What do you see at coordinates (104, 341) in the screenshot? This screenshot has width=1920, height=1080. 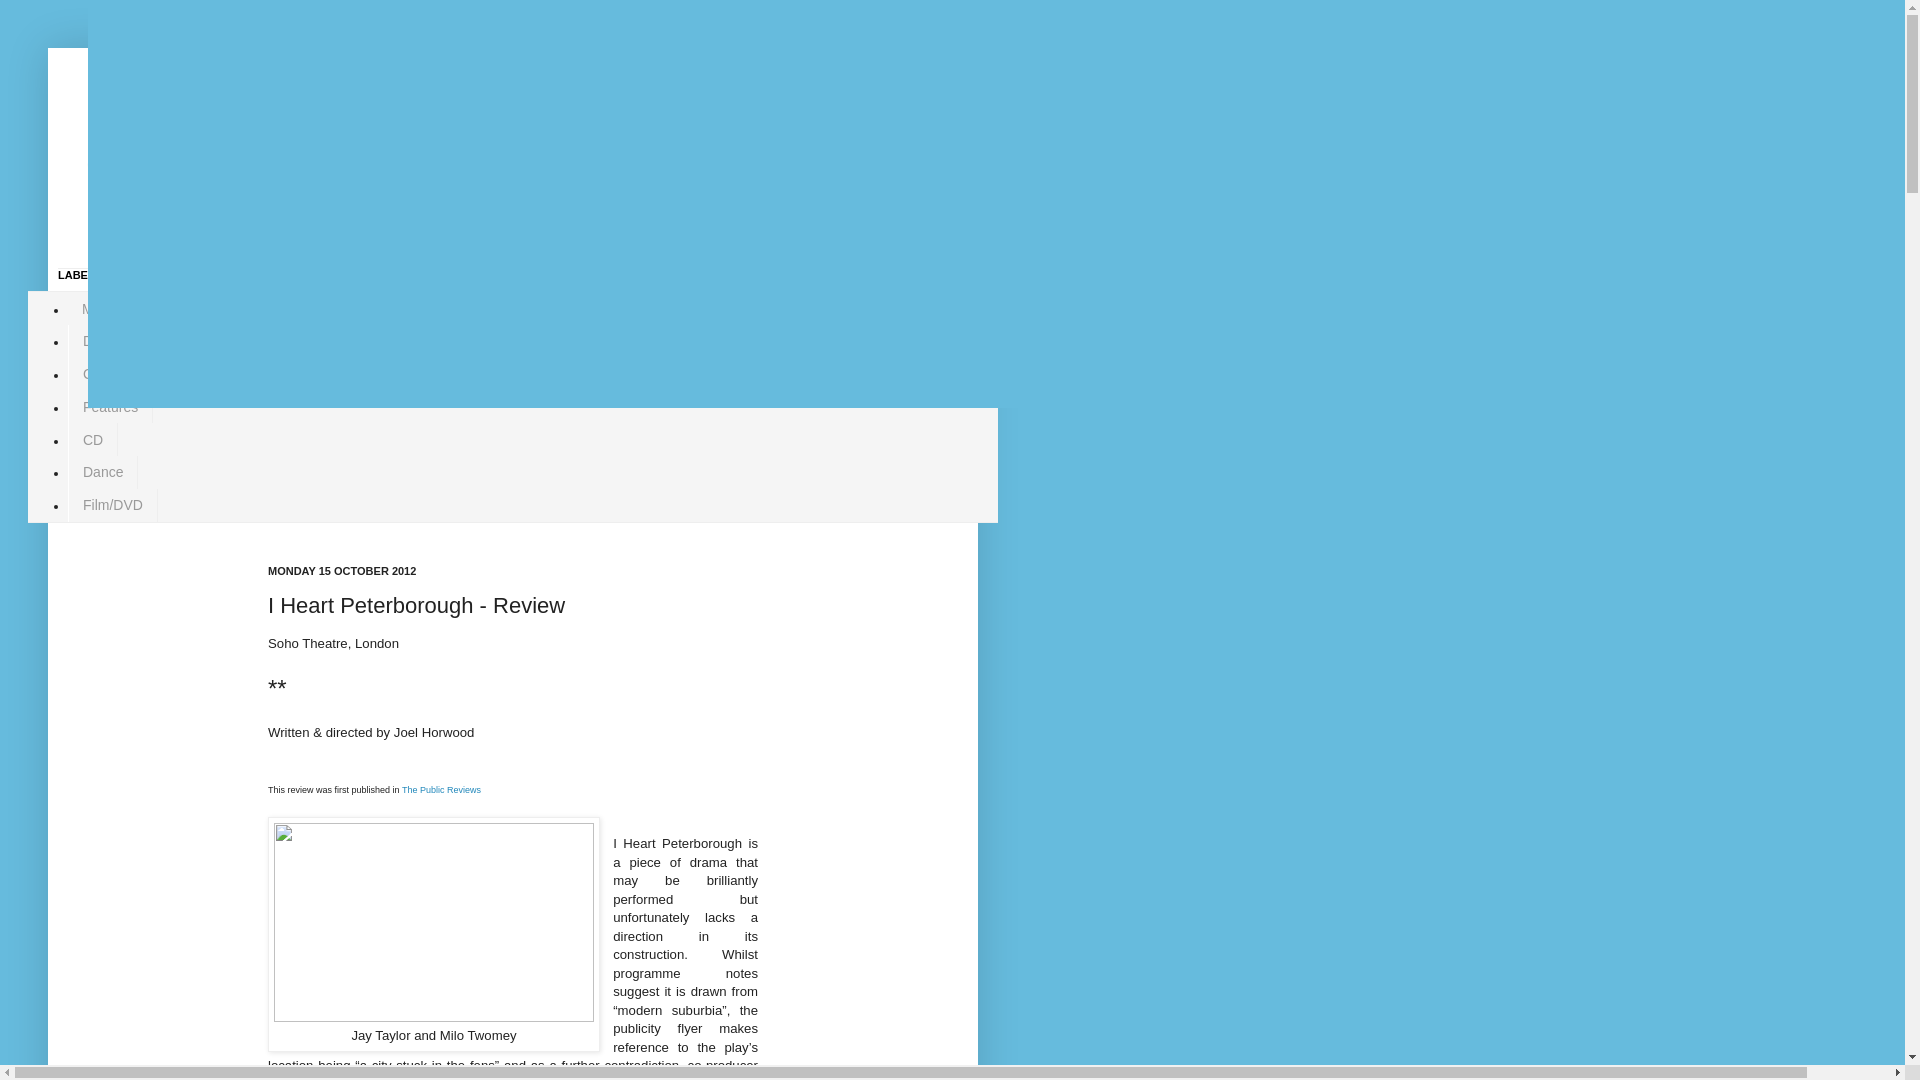 I see `Drama` at bounding box center [104, 341].